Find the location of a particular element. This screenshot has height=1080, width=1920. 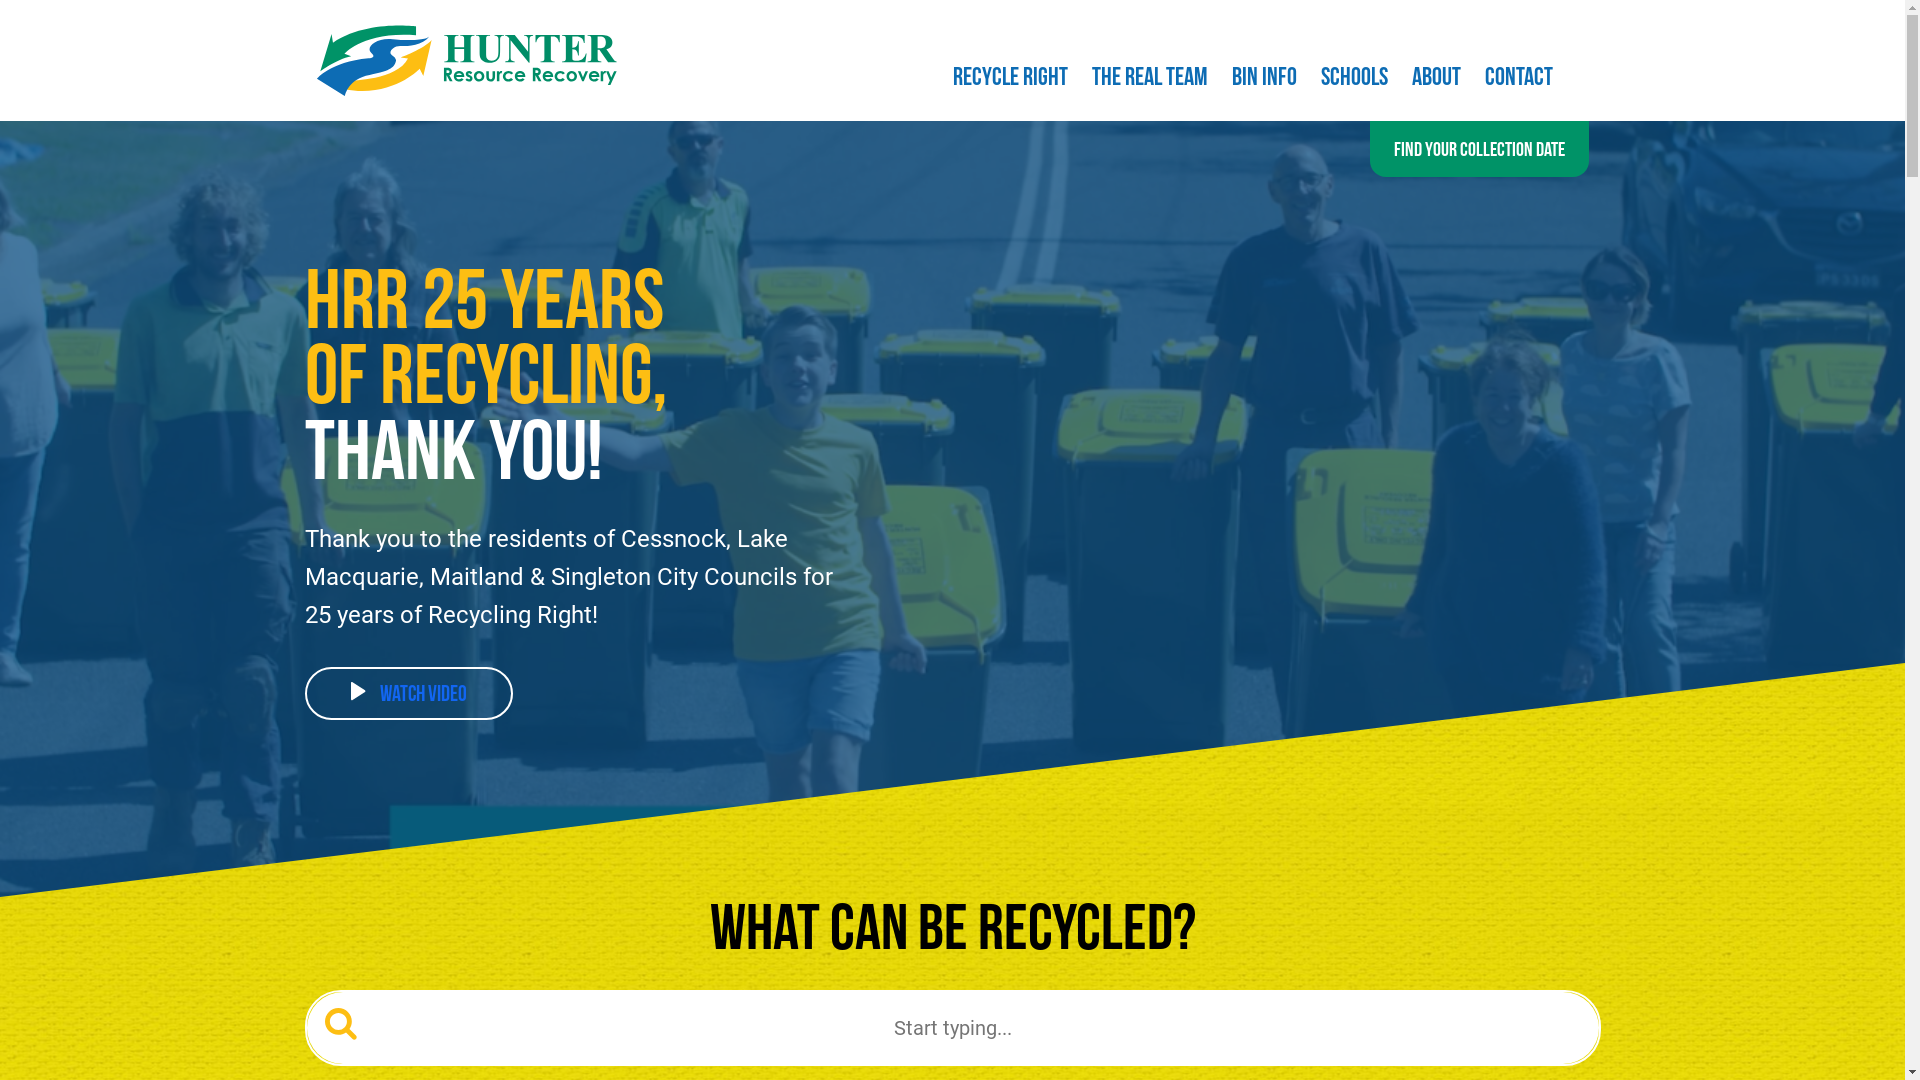

Recycle Right is located at coordinates (1010, 80).